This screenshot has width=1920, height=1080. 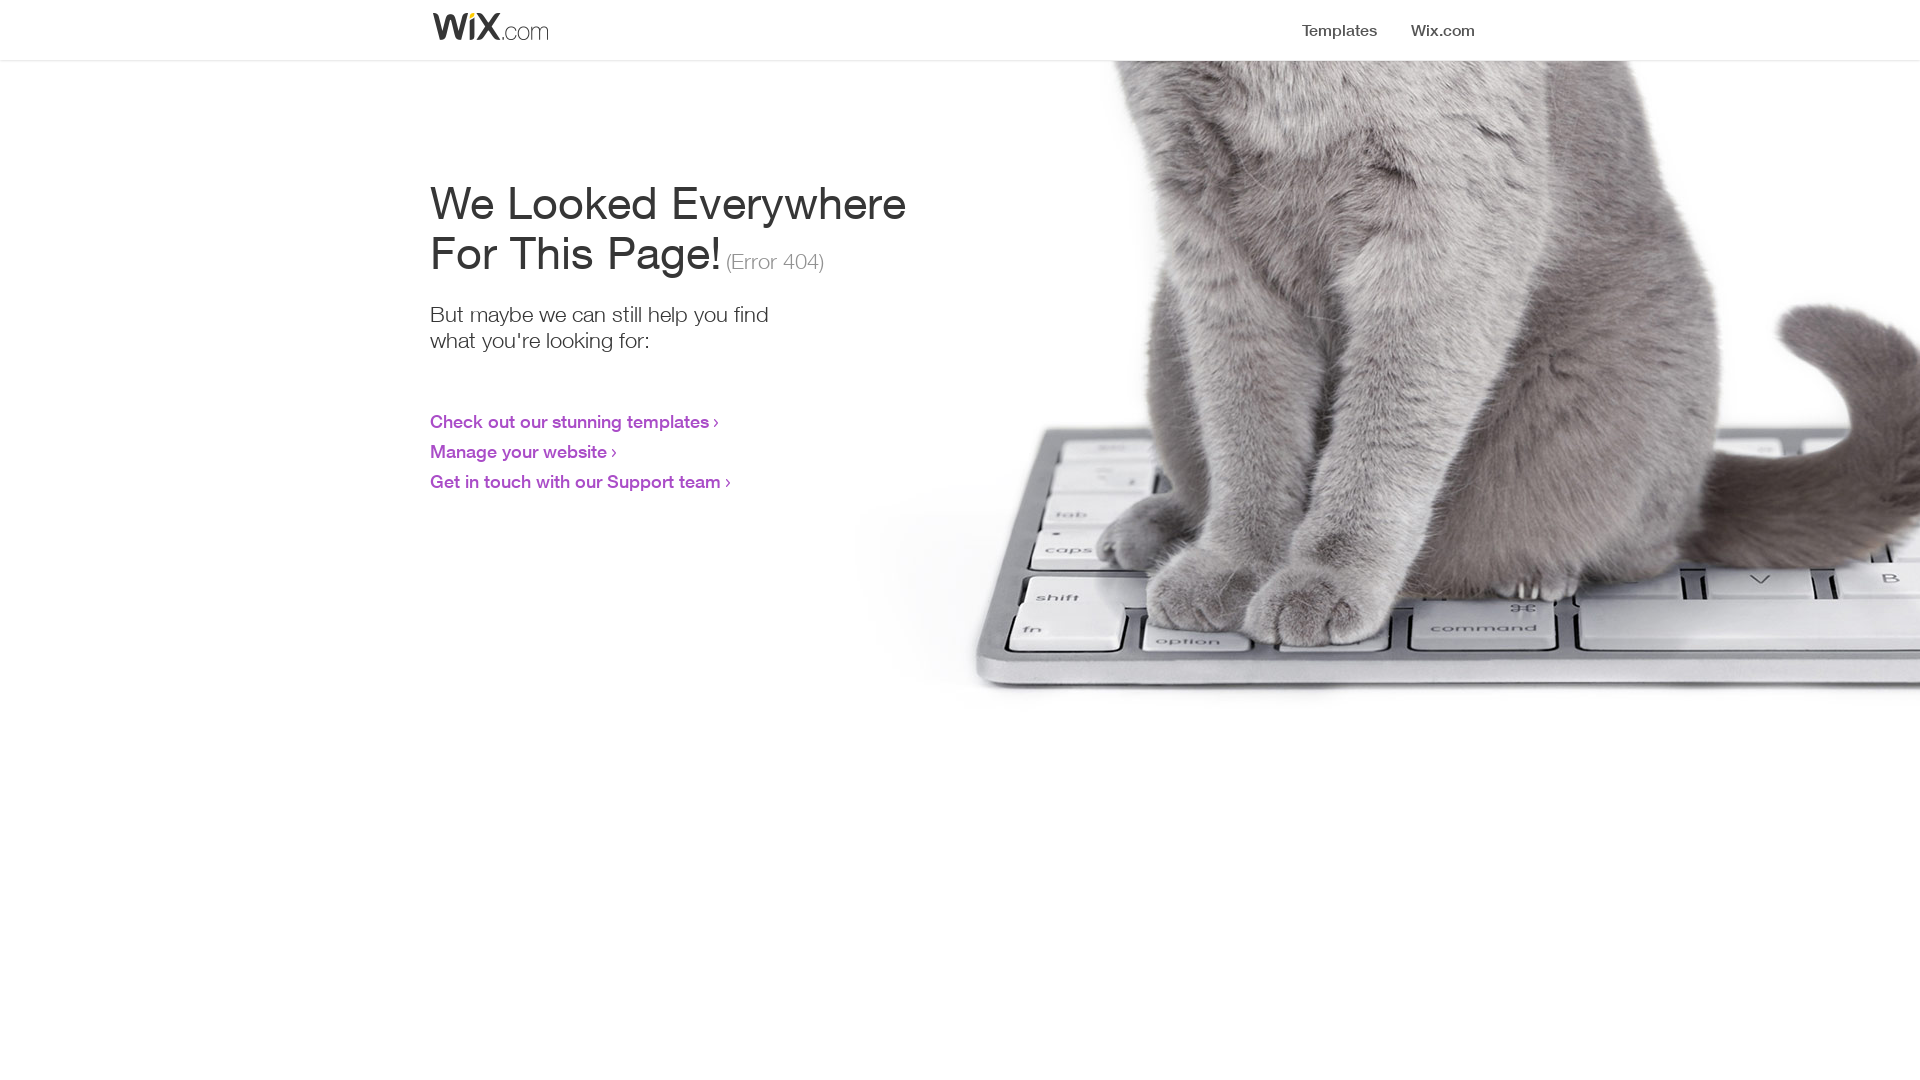 I want to click on Manage your website, so click(x=518, y=451).